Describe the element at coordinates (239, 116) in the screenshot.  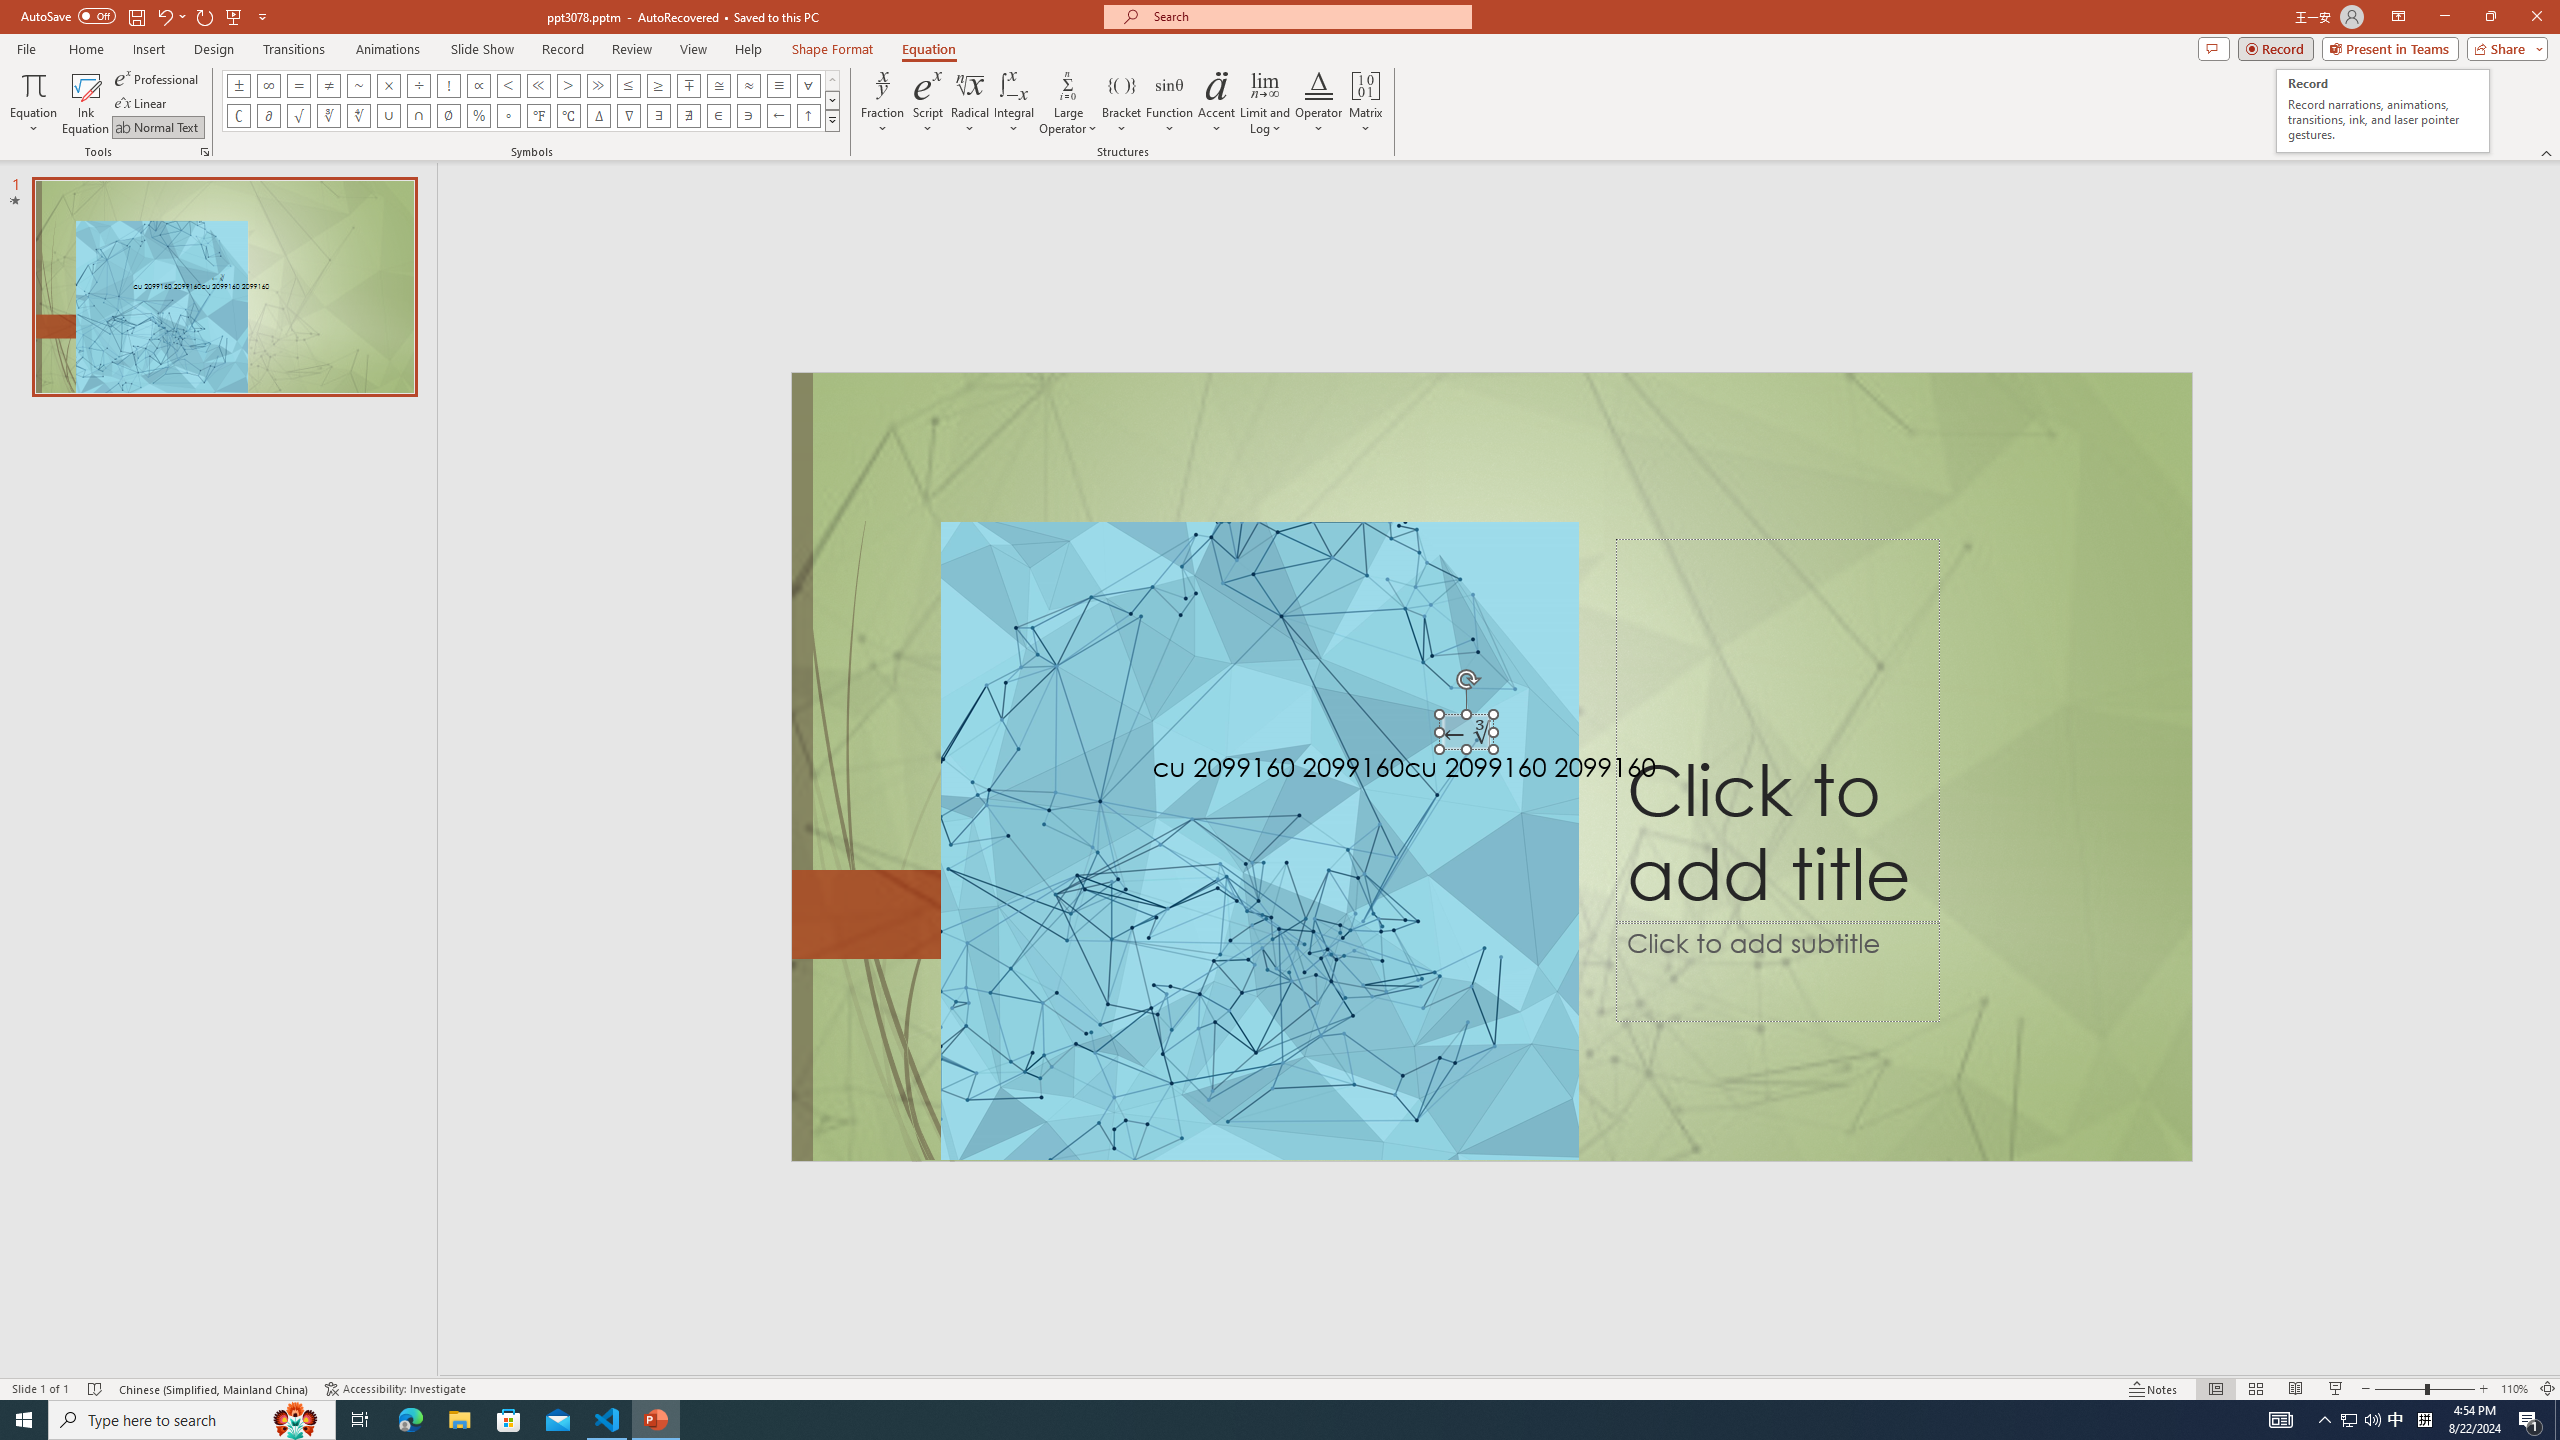
I see `Equation Symbol Complement` at that location.